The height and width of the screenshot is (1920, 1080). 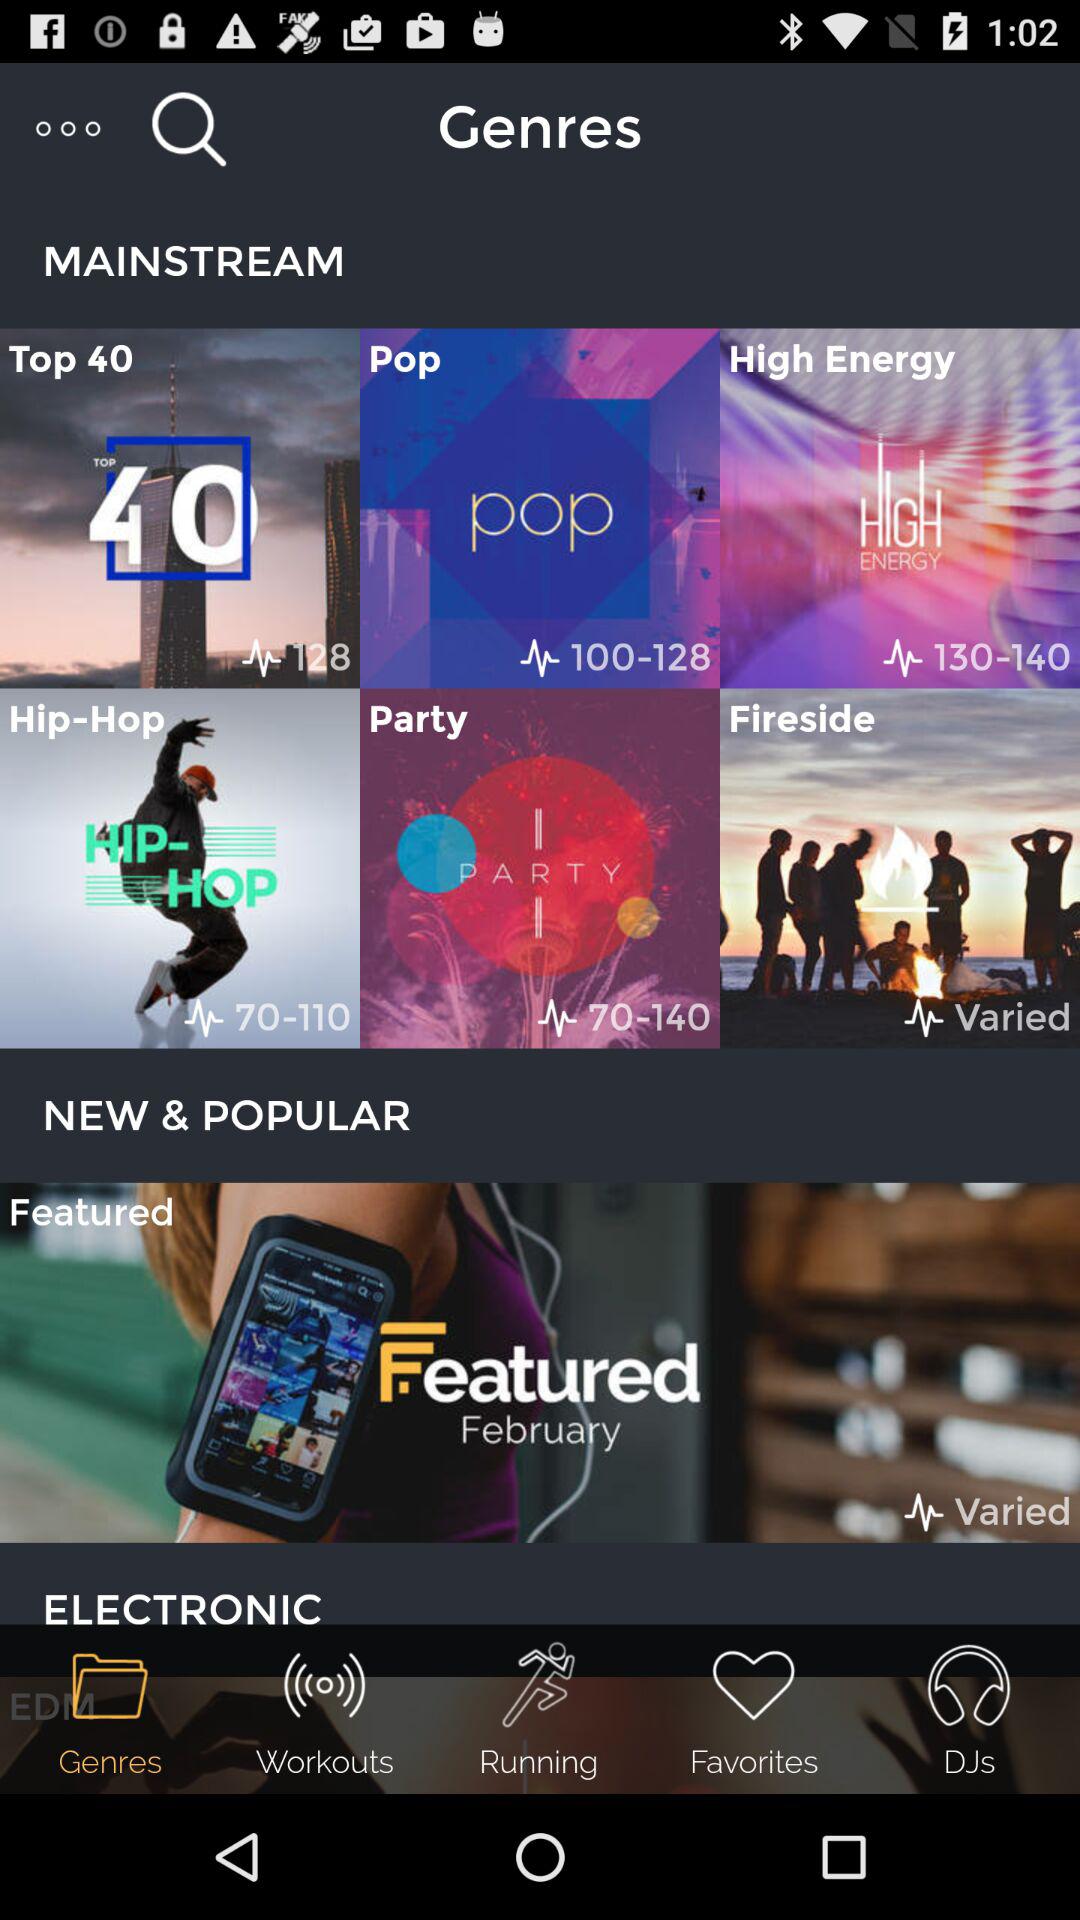 What do you see at coordinates (70, 128) in the screenshot?
I see `click item above mainstream` at bounding box center [70, 128].